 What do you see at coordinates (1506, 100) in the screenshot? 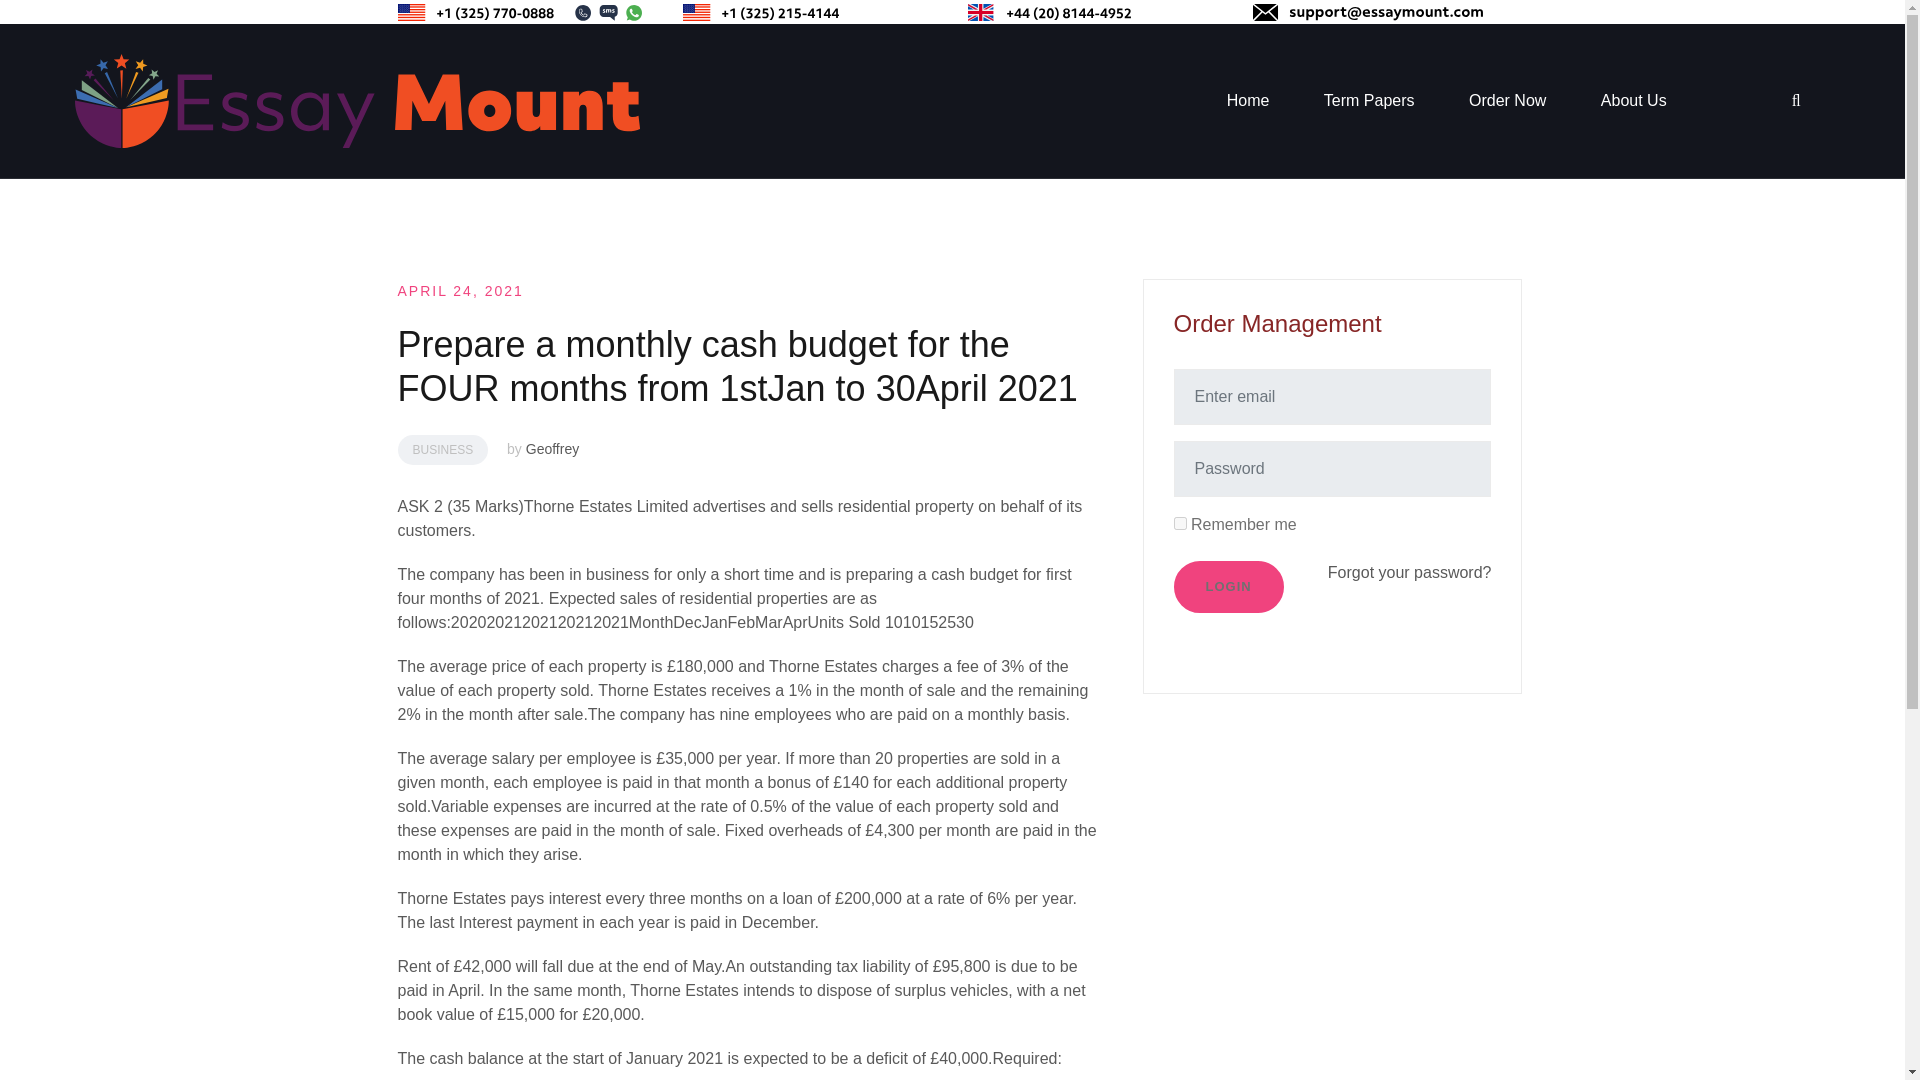
I see `Order Now` at bounding box center [1506, 100].